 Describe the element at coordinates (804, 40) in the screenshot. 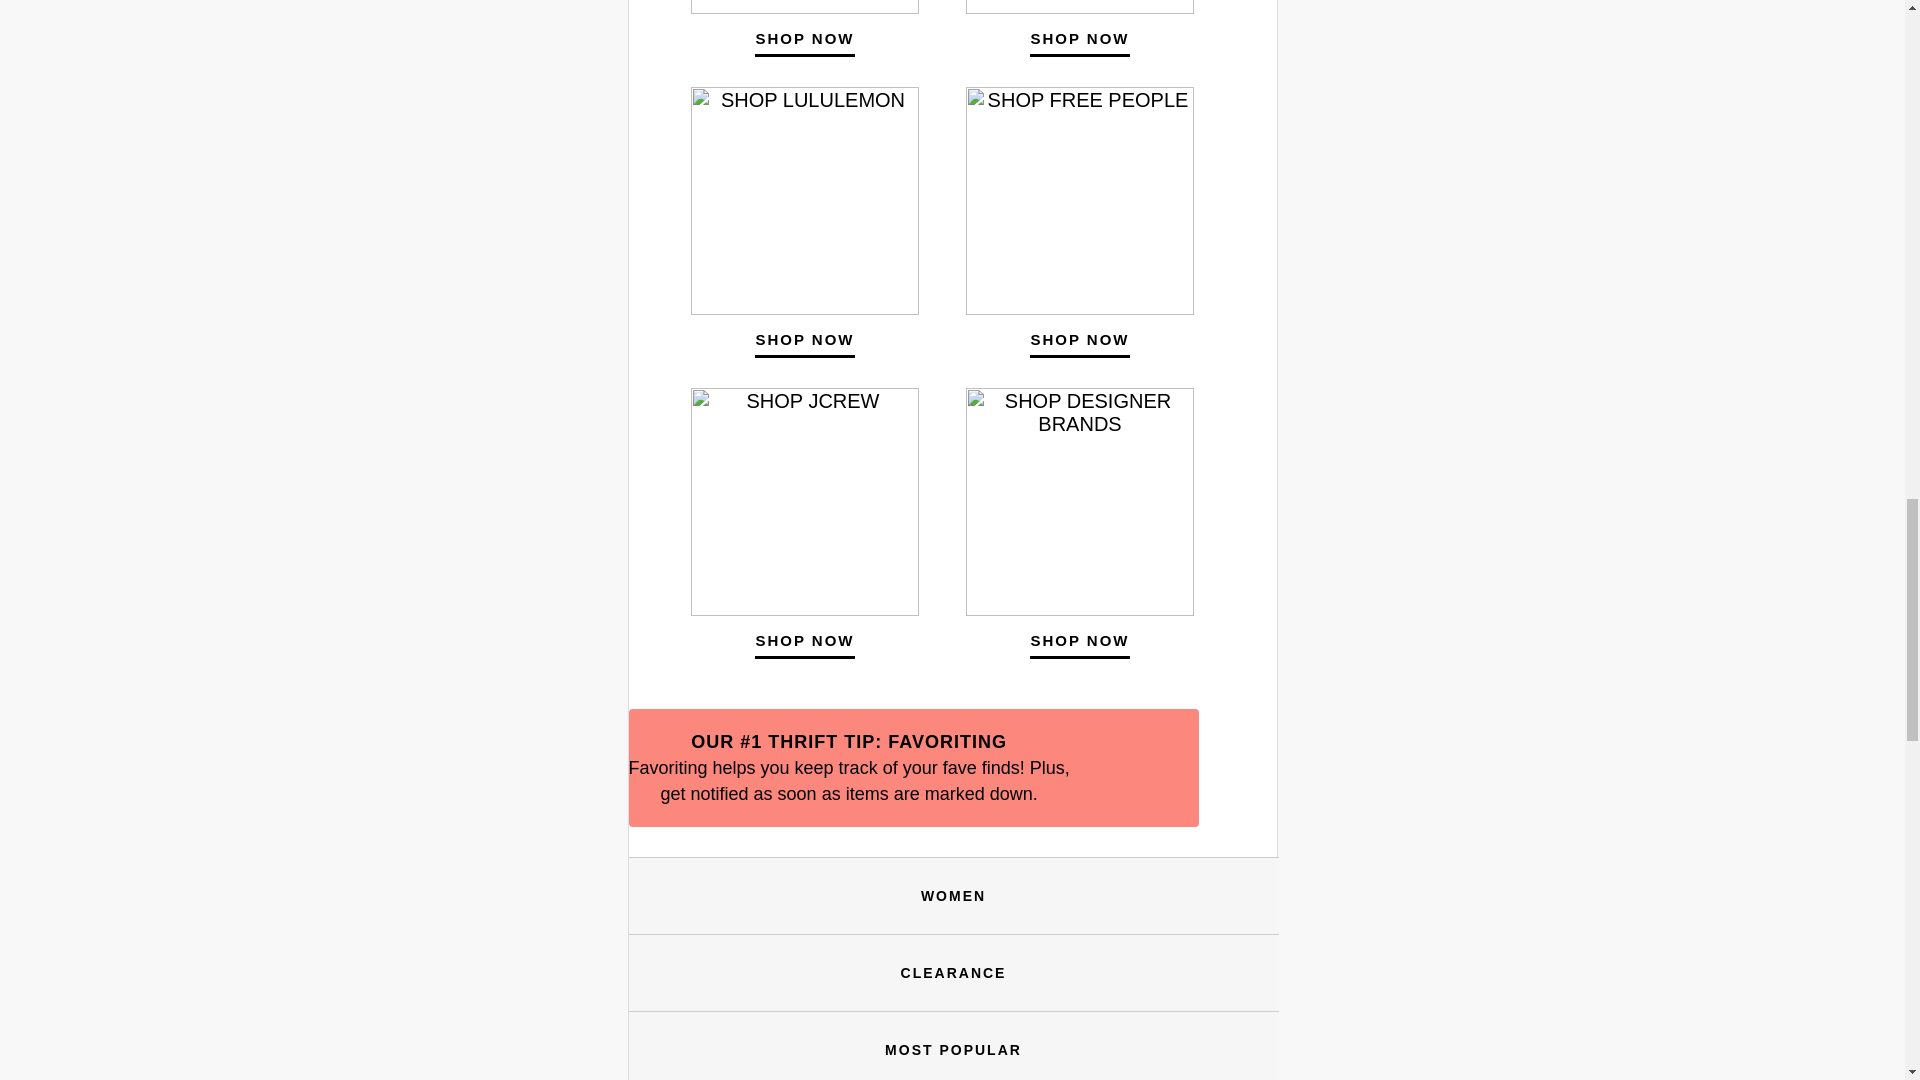

I see `SHOP NOW` at that location.